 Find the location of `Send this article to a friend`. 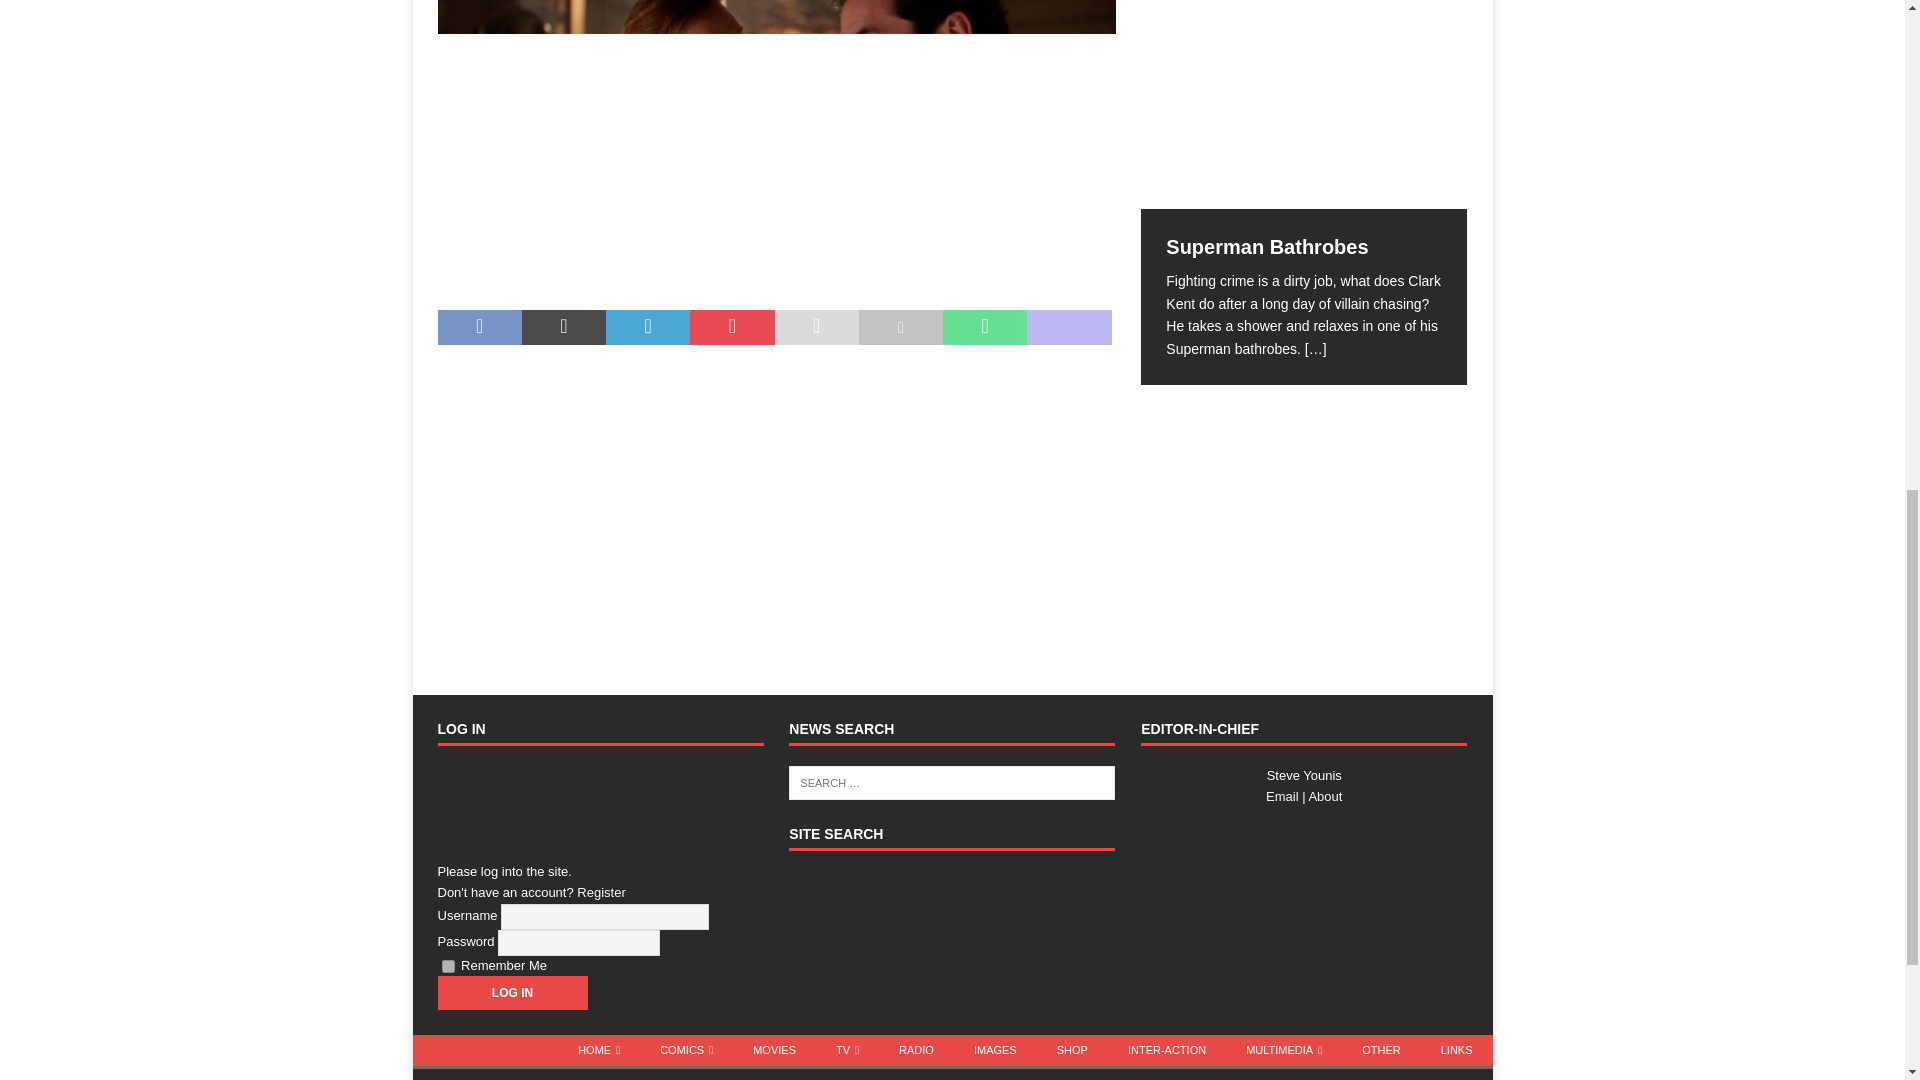

Send this article to a friend is located at coordinates (816, 327).